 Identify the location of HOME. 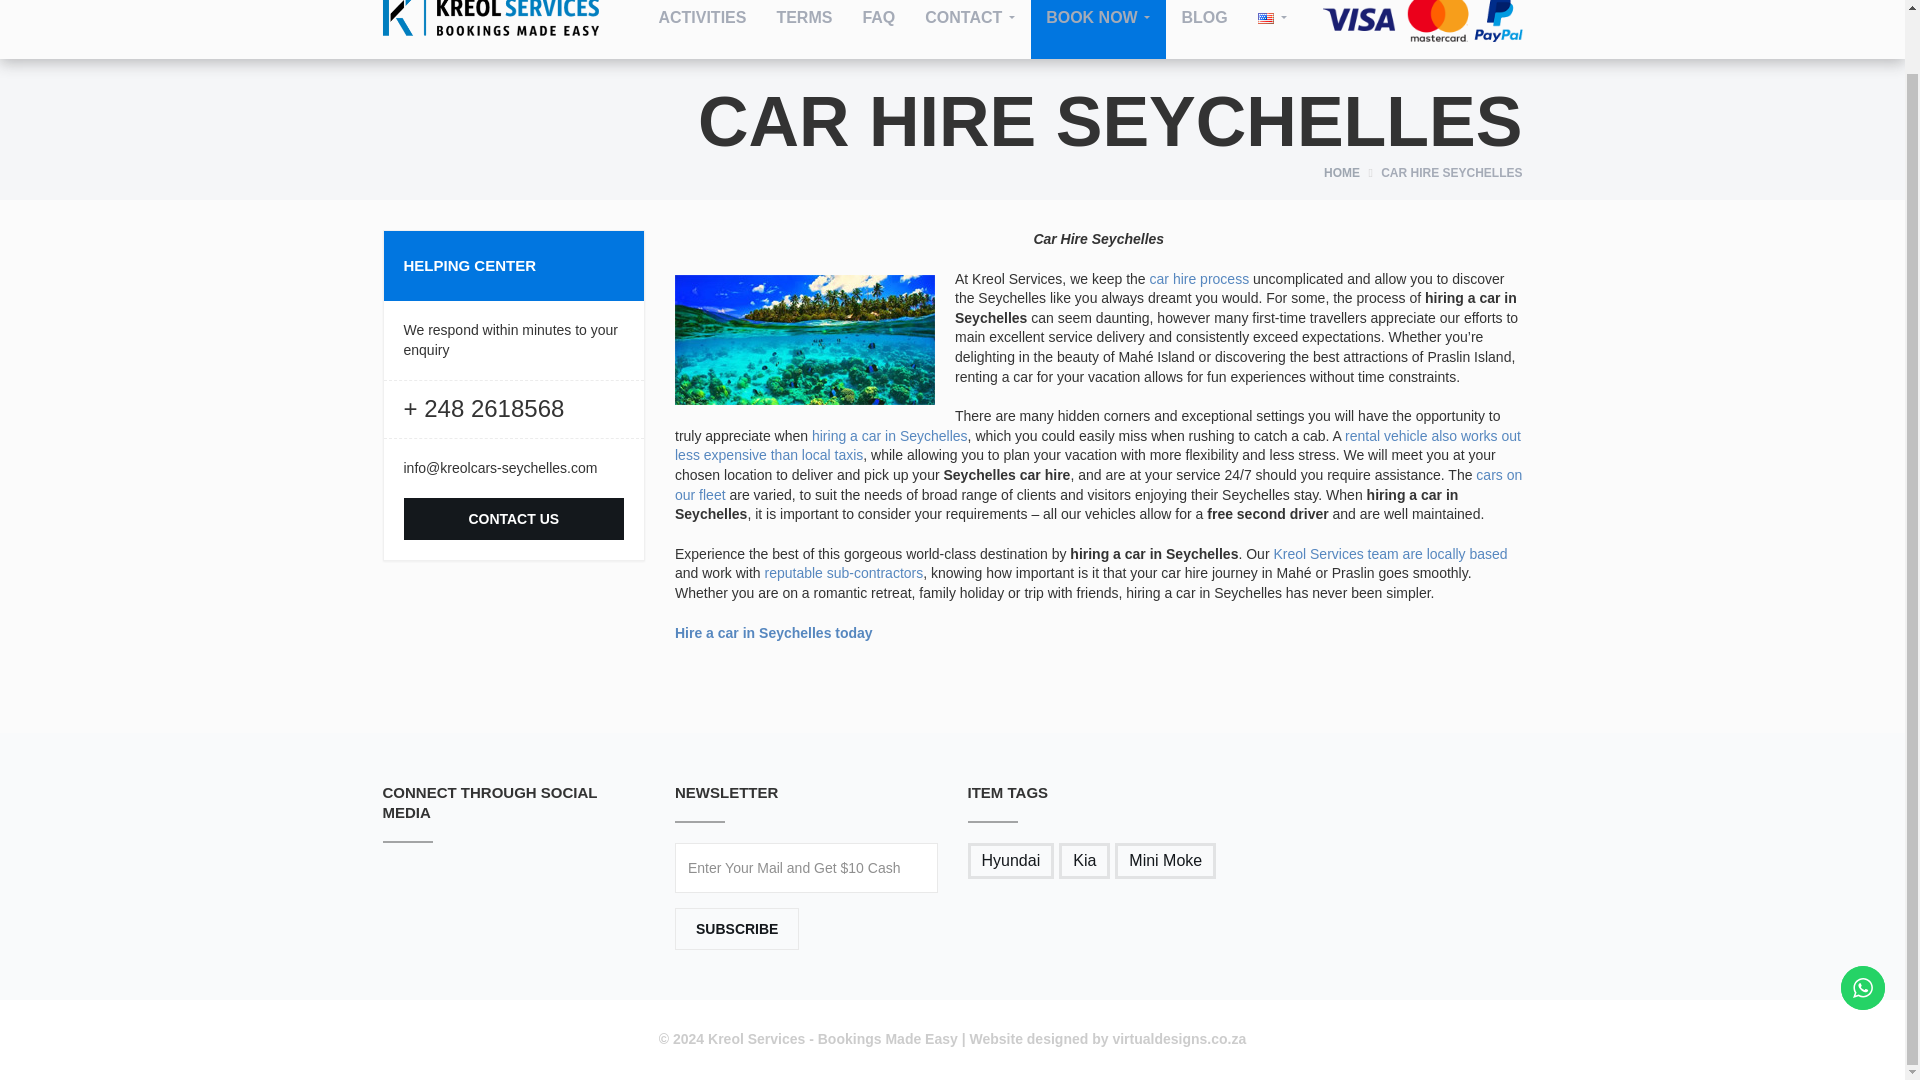
(1342, 173).